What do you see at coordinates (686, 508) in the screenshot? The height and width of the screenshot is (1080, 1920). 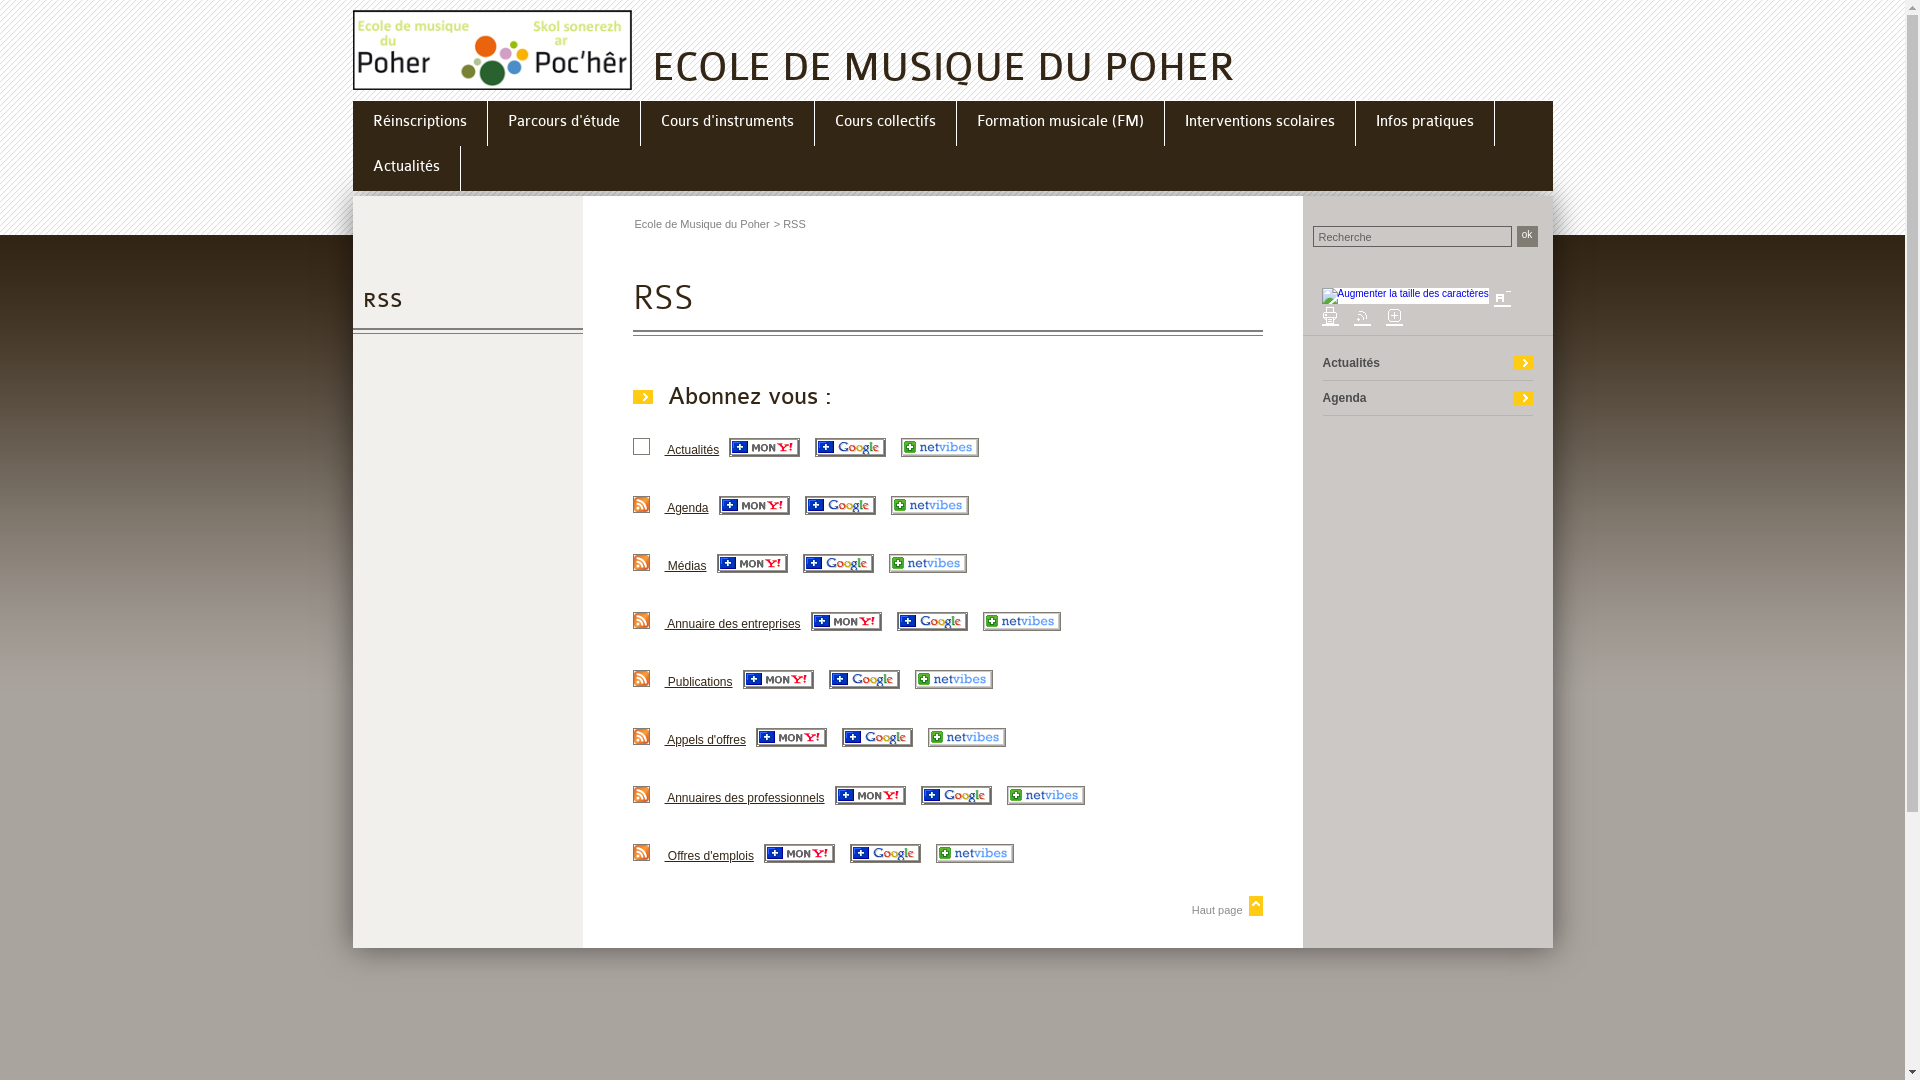 I see ` Agenda` at bounding box center [686, 508].